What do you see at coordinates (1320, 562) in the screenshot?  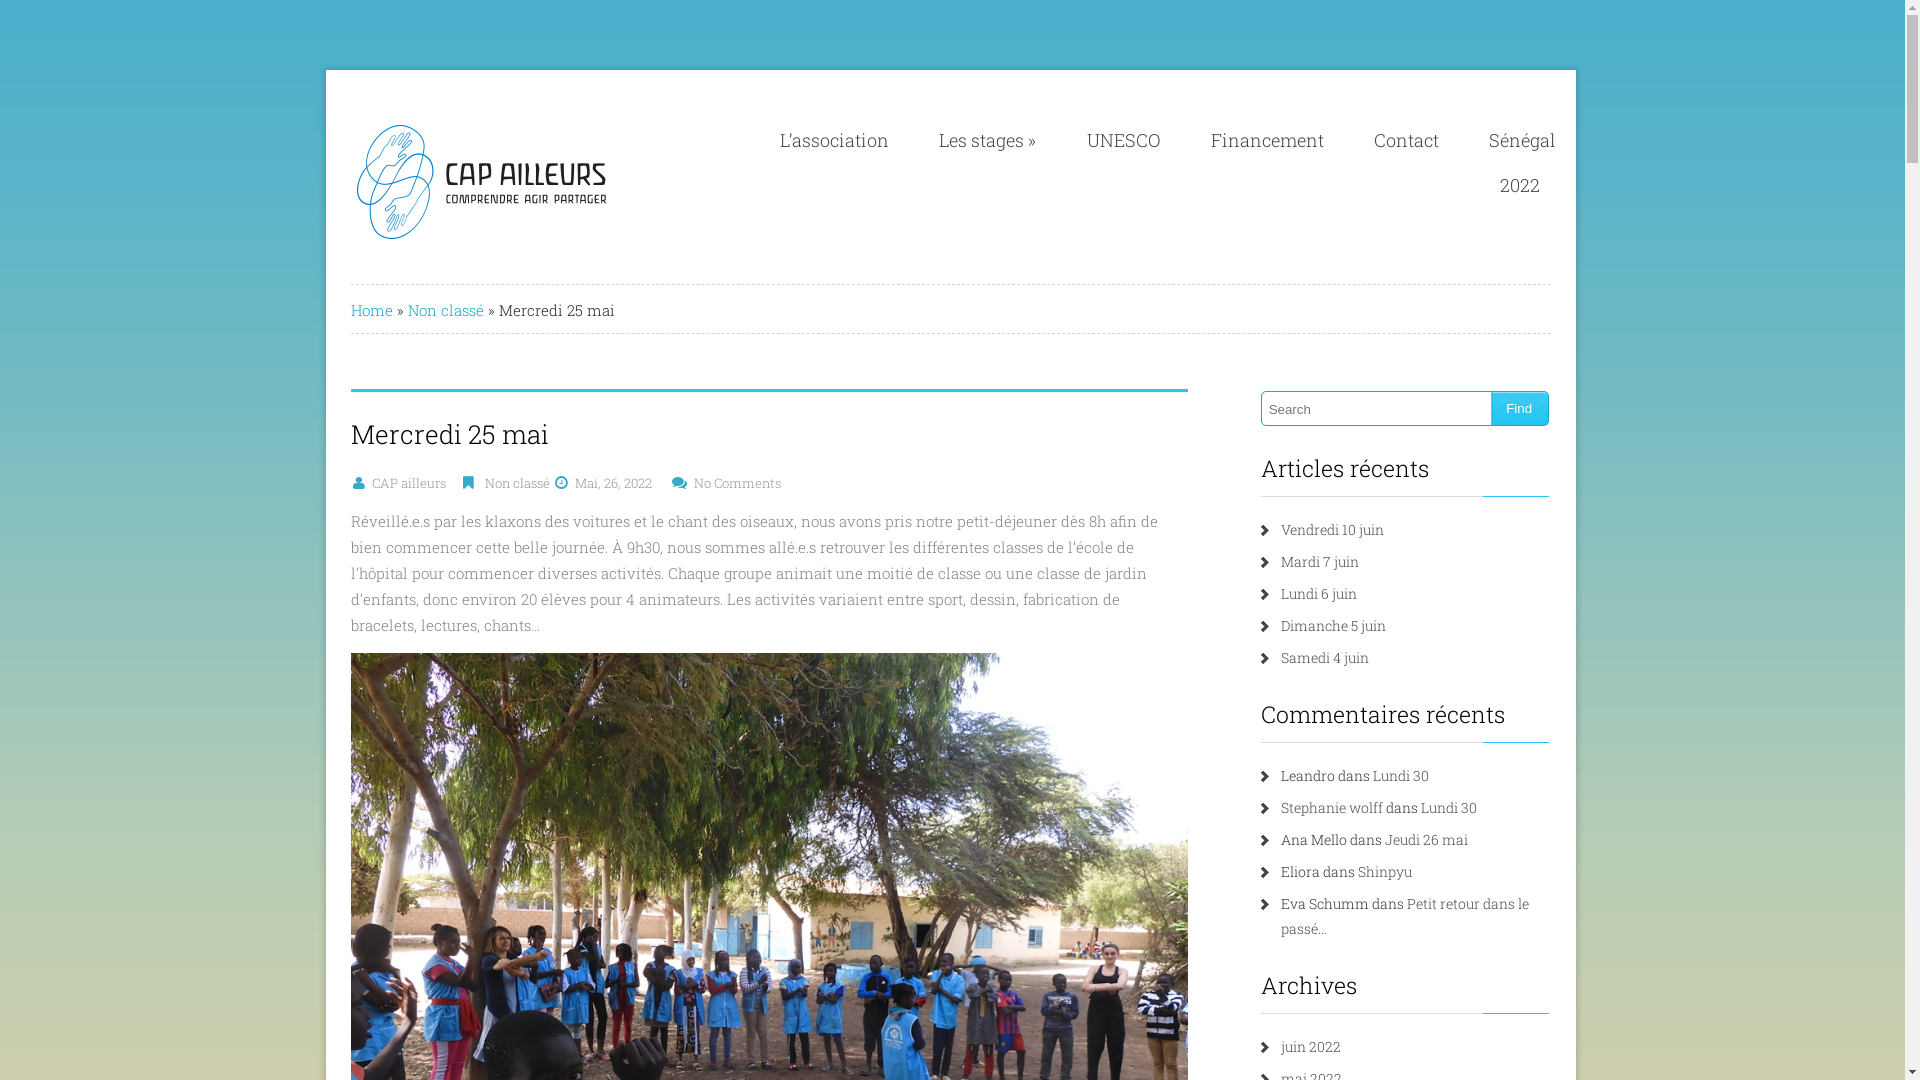 I see `Mardi 7 juin` at bounding box center [1320, 562].